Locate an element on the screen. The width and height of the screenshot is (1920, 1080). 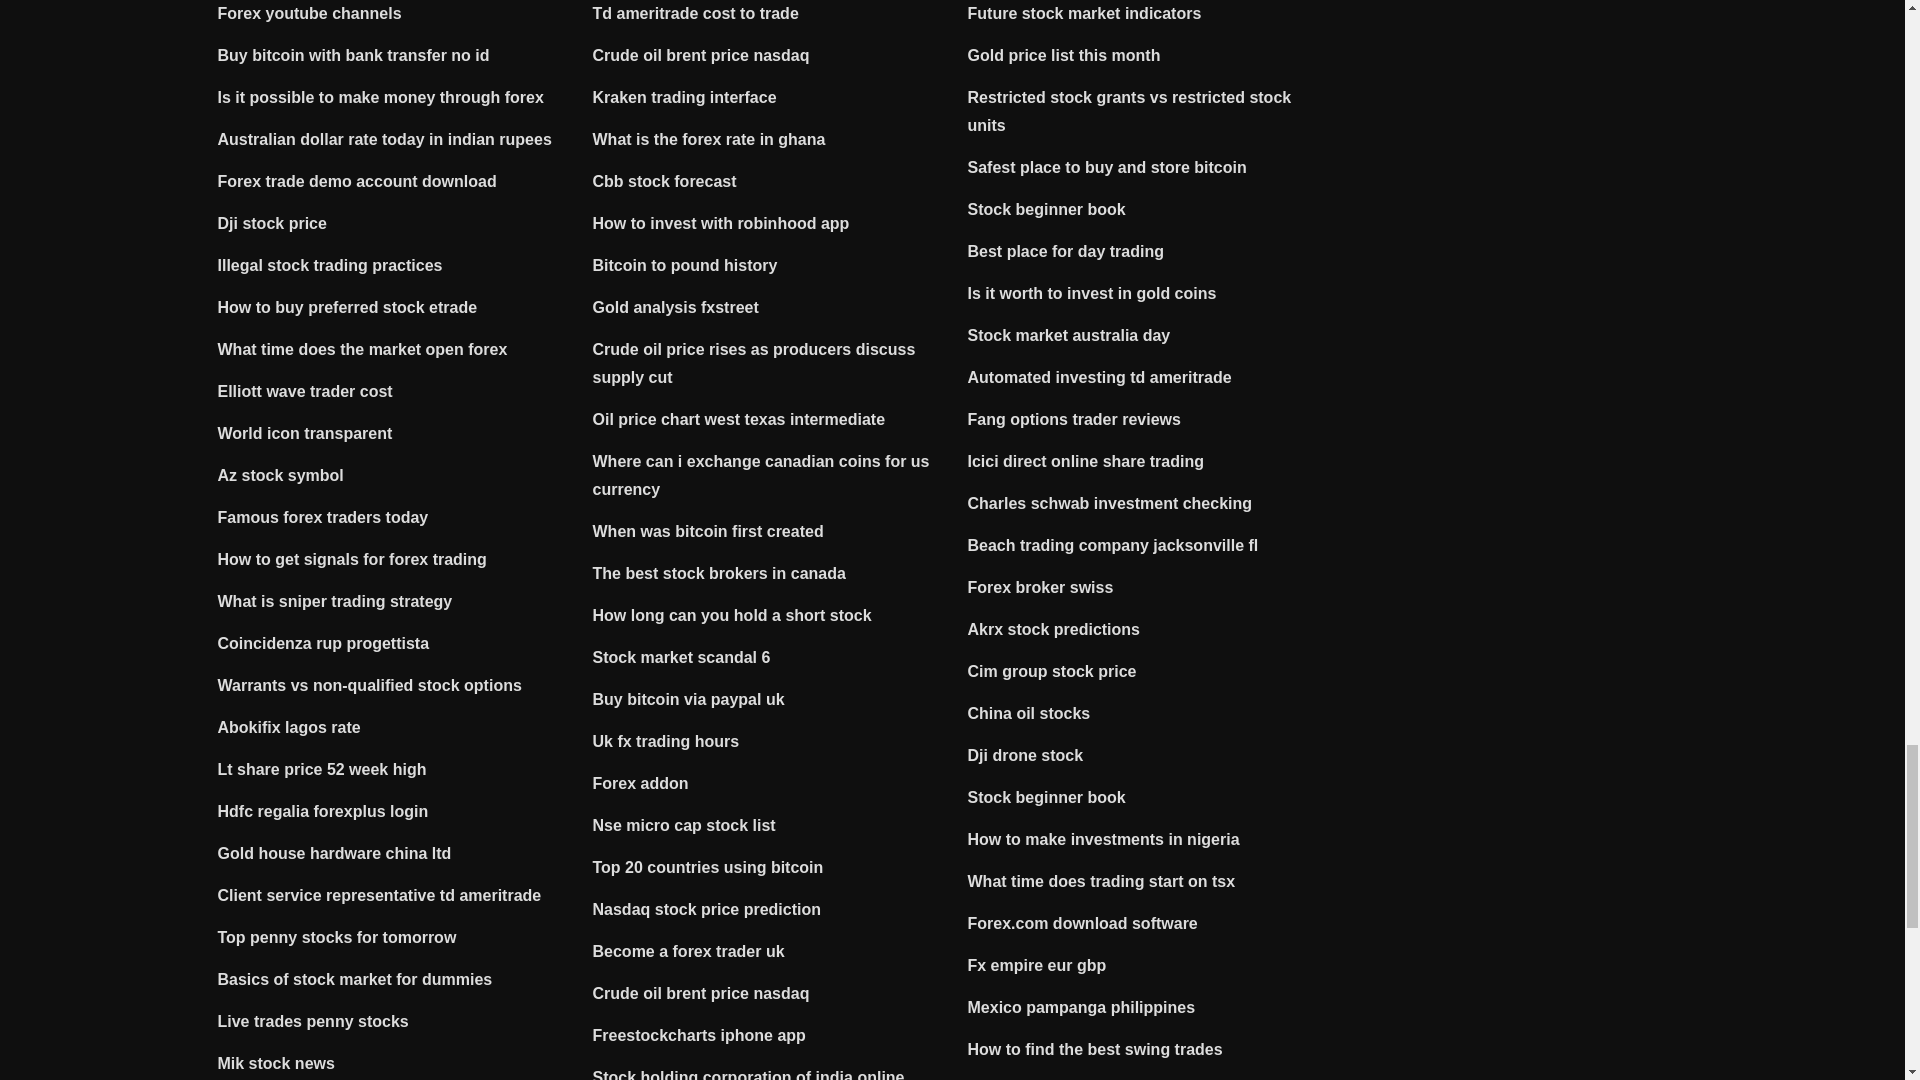
Buy bitcoin with bank transfer no id is located at coordinates (354, 55).